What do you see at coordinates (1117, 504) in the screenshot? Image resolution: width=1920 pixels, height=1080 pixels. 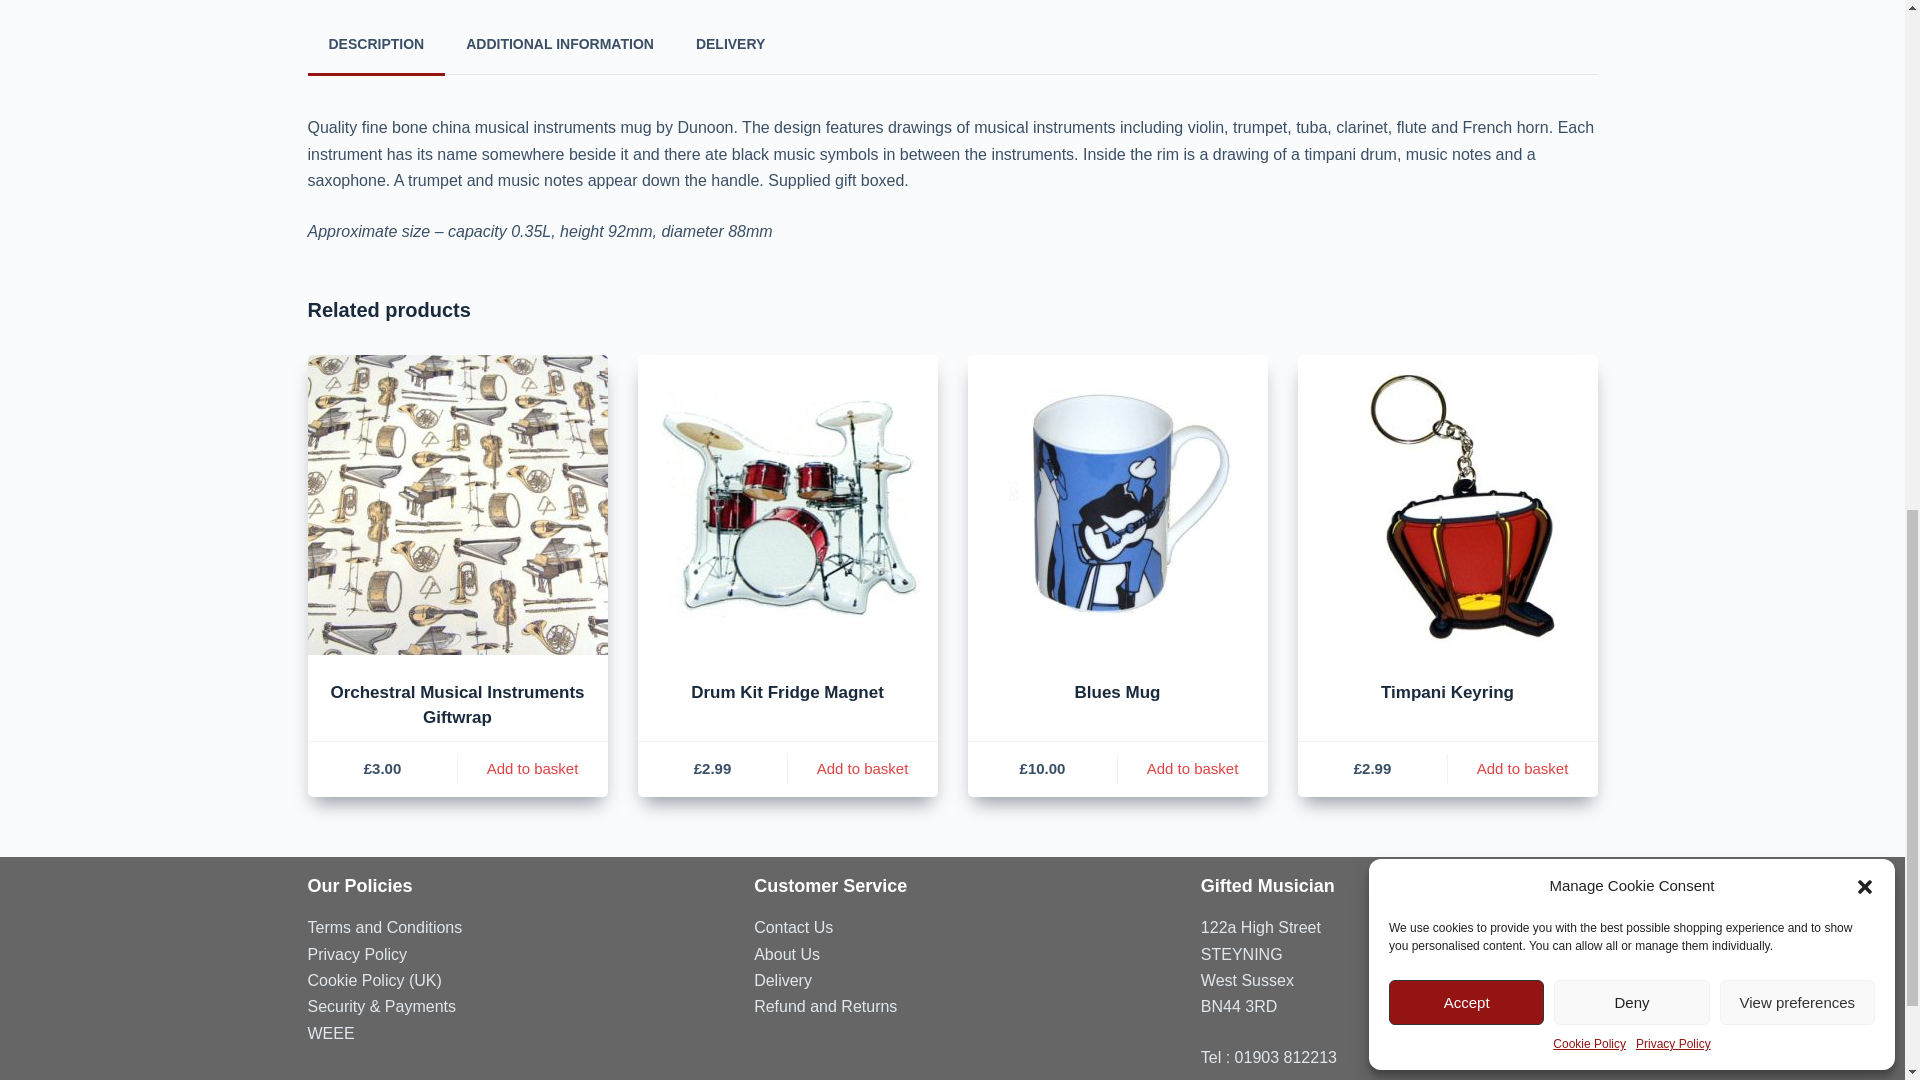 I see `Blues Mug` at bounding box center [1117, 504].